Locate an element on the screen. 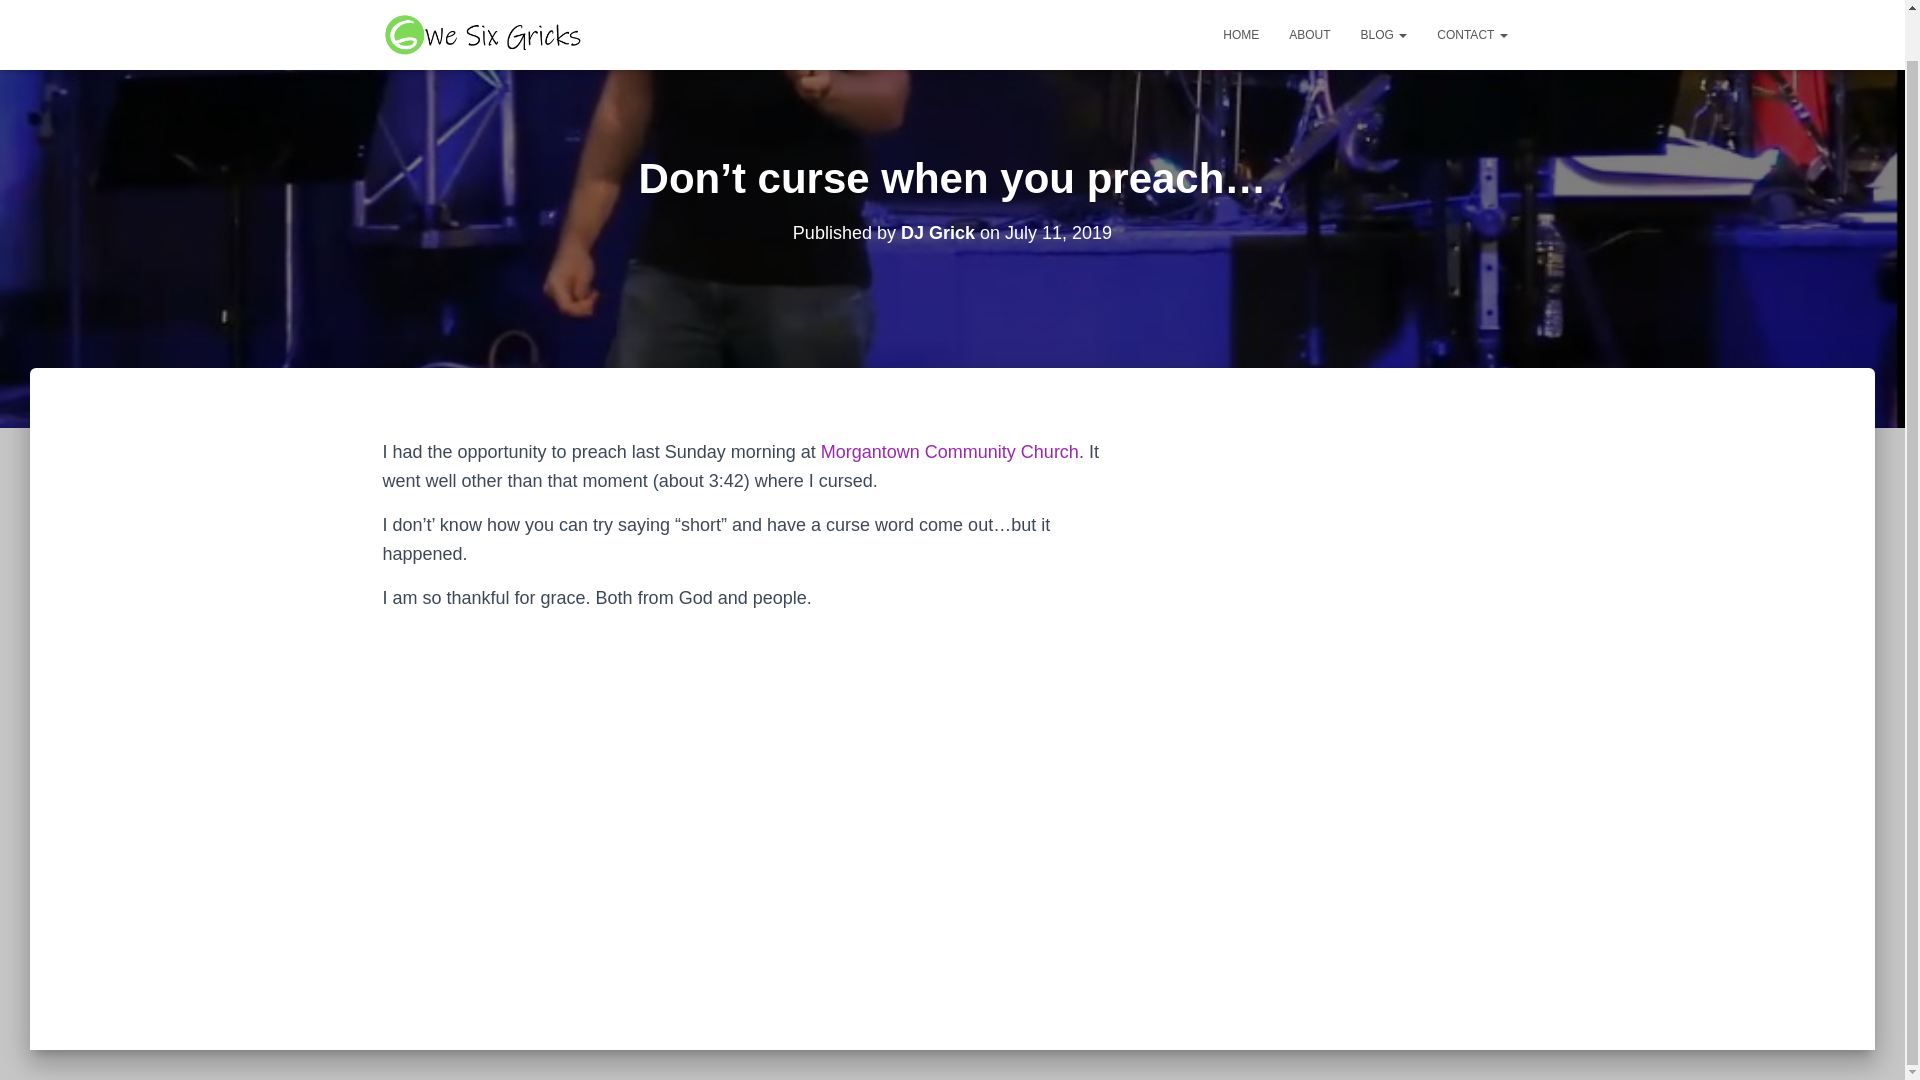 The height and width of the screenshot is (1080, 1920). Morgantown Community Church is located at coordinates (950, 452).